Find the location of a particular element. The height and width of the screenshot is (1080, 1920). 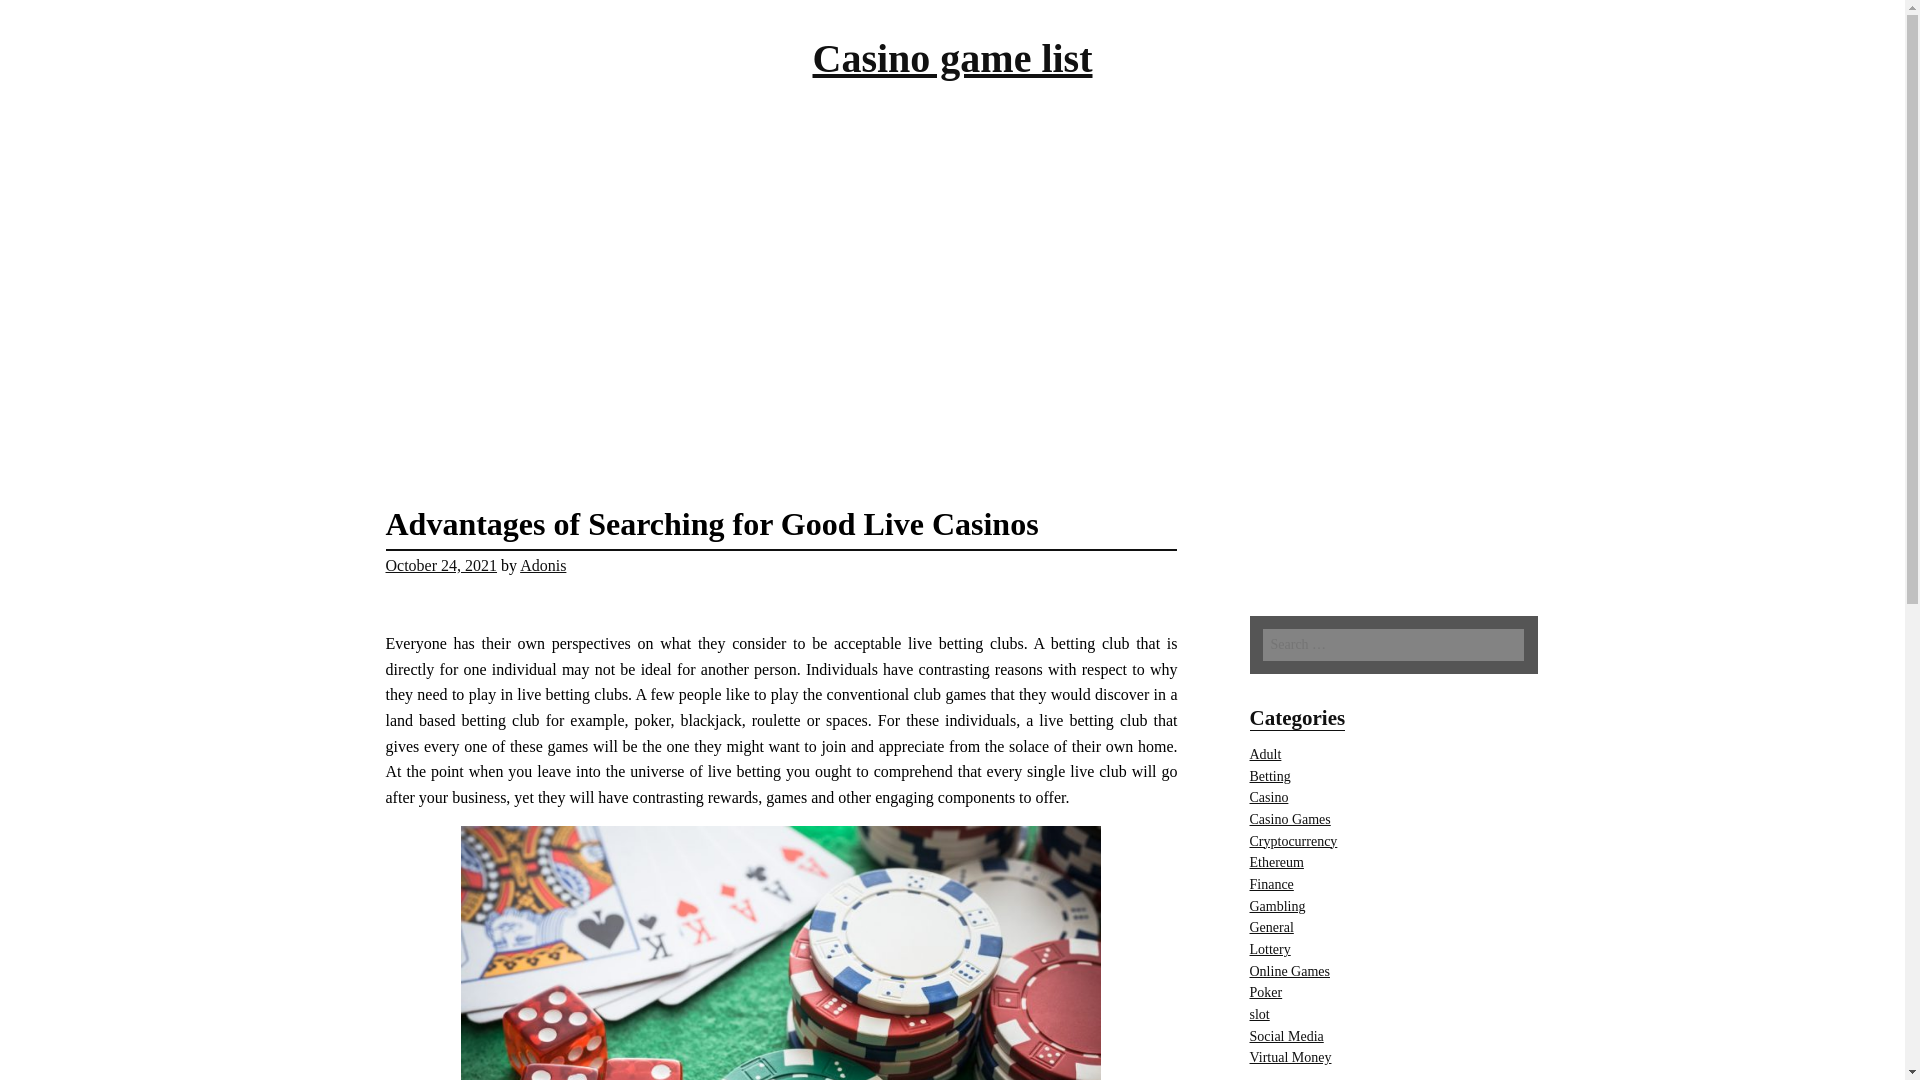

Virtual Money is located at coordinates (1290, 1056).